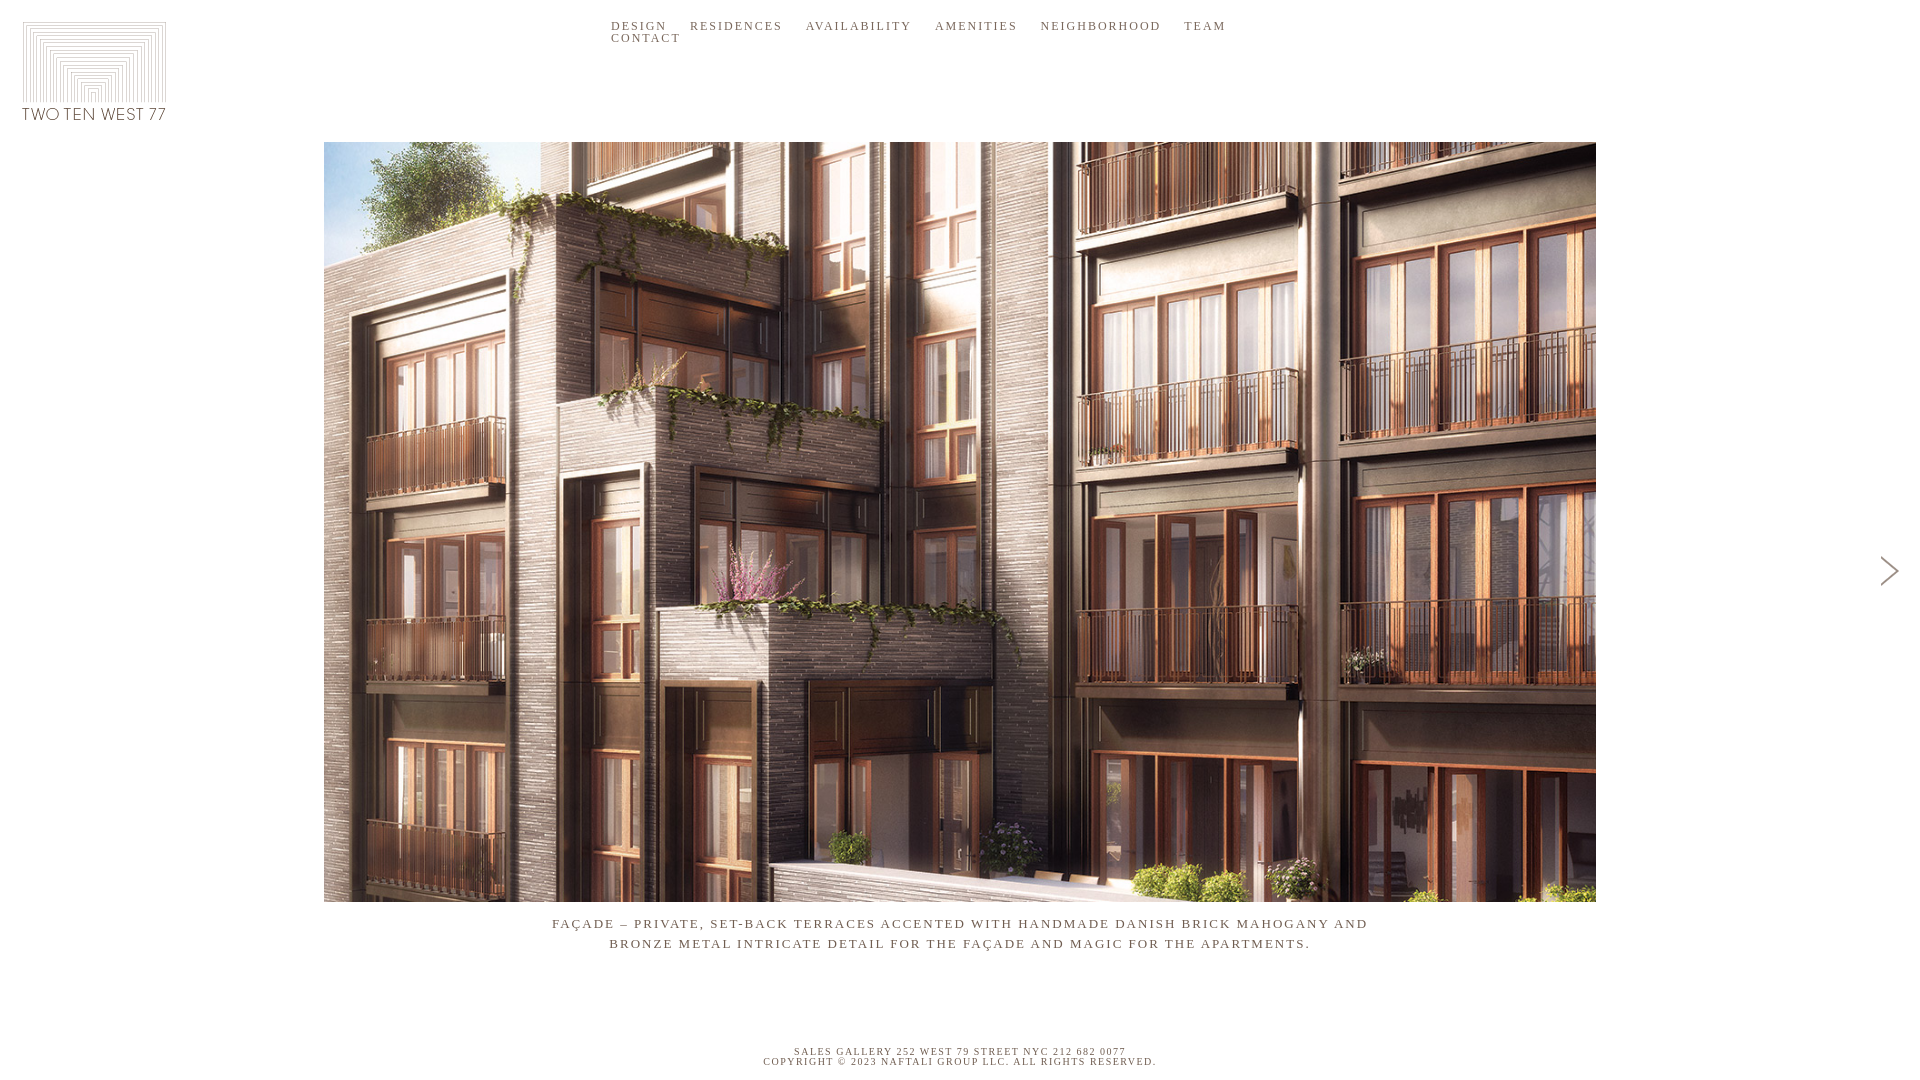  What do you see at coordinates (736, 26) in the screenshot?
I see `RESIDENCES` at bounding box center [736, 26].